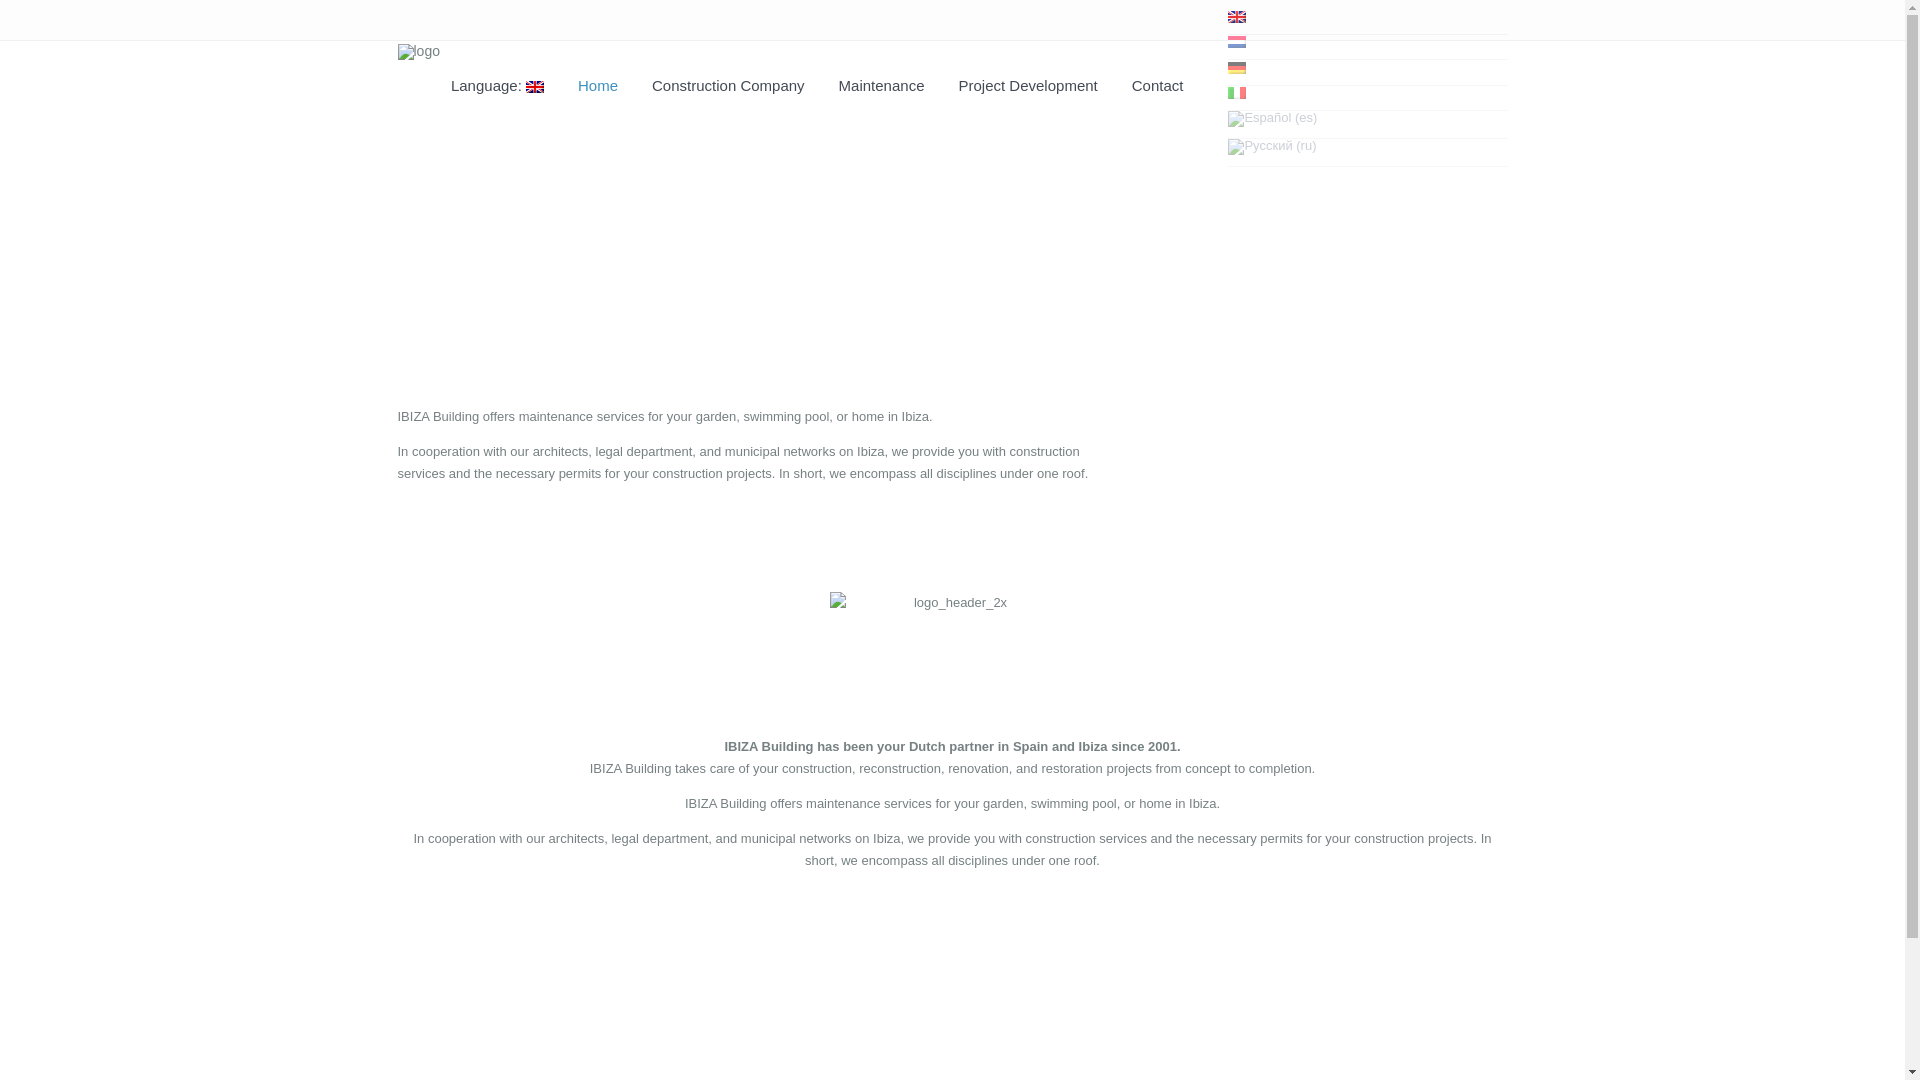 This screenshot has height=1080, width=1920. What do you see at coordinates (496, 92) in the screenshot?
I see `Language: ` at bounding box center [496, 92].